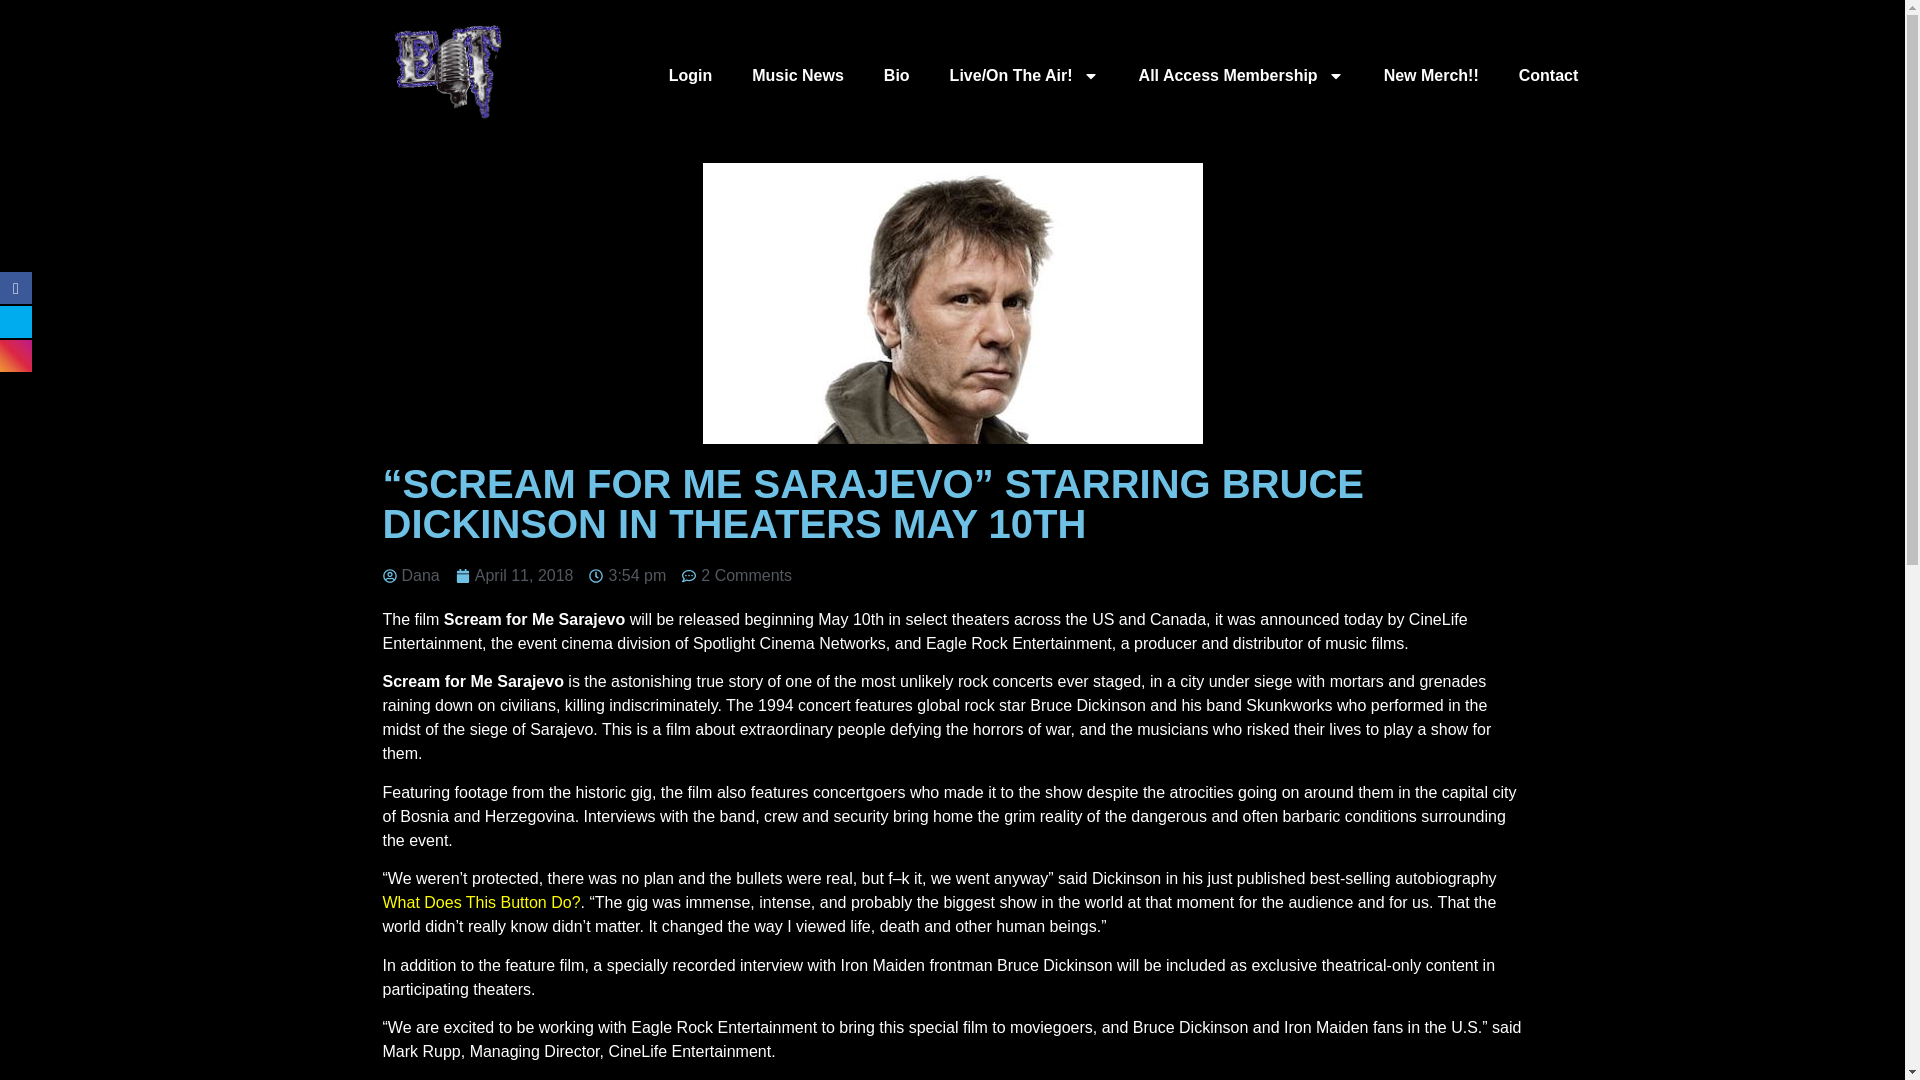 The width and height of the screenshot is (1920, 1080). I want to click on What Does This Button Do?, so click(480, 902).